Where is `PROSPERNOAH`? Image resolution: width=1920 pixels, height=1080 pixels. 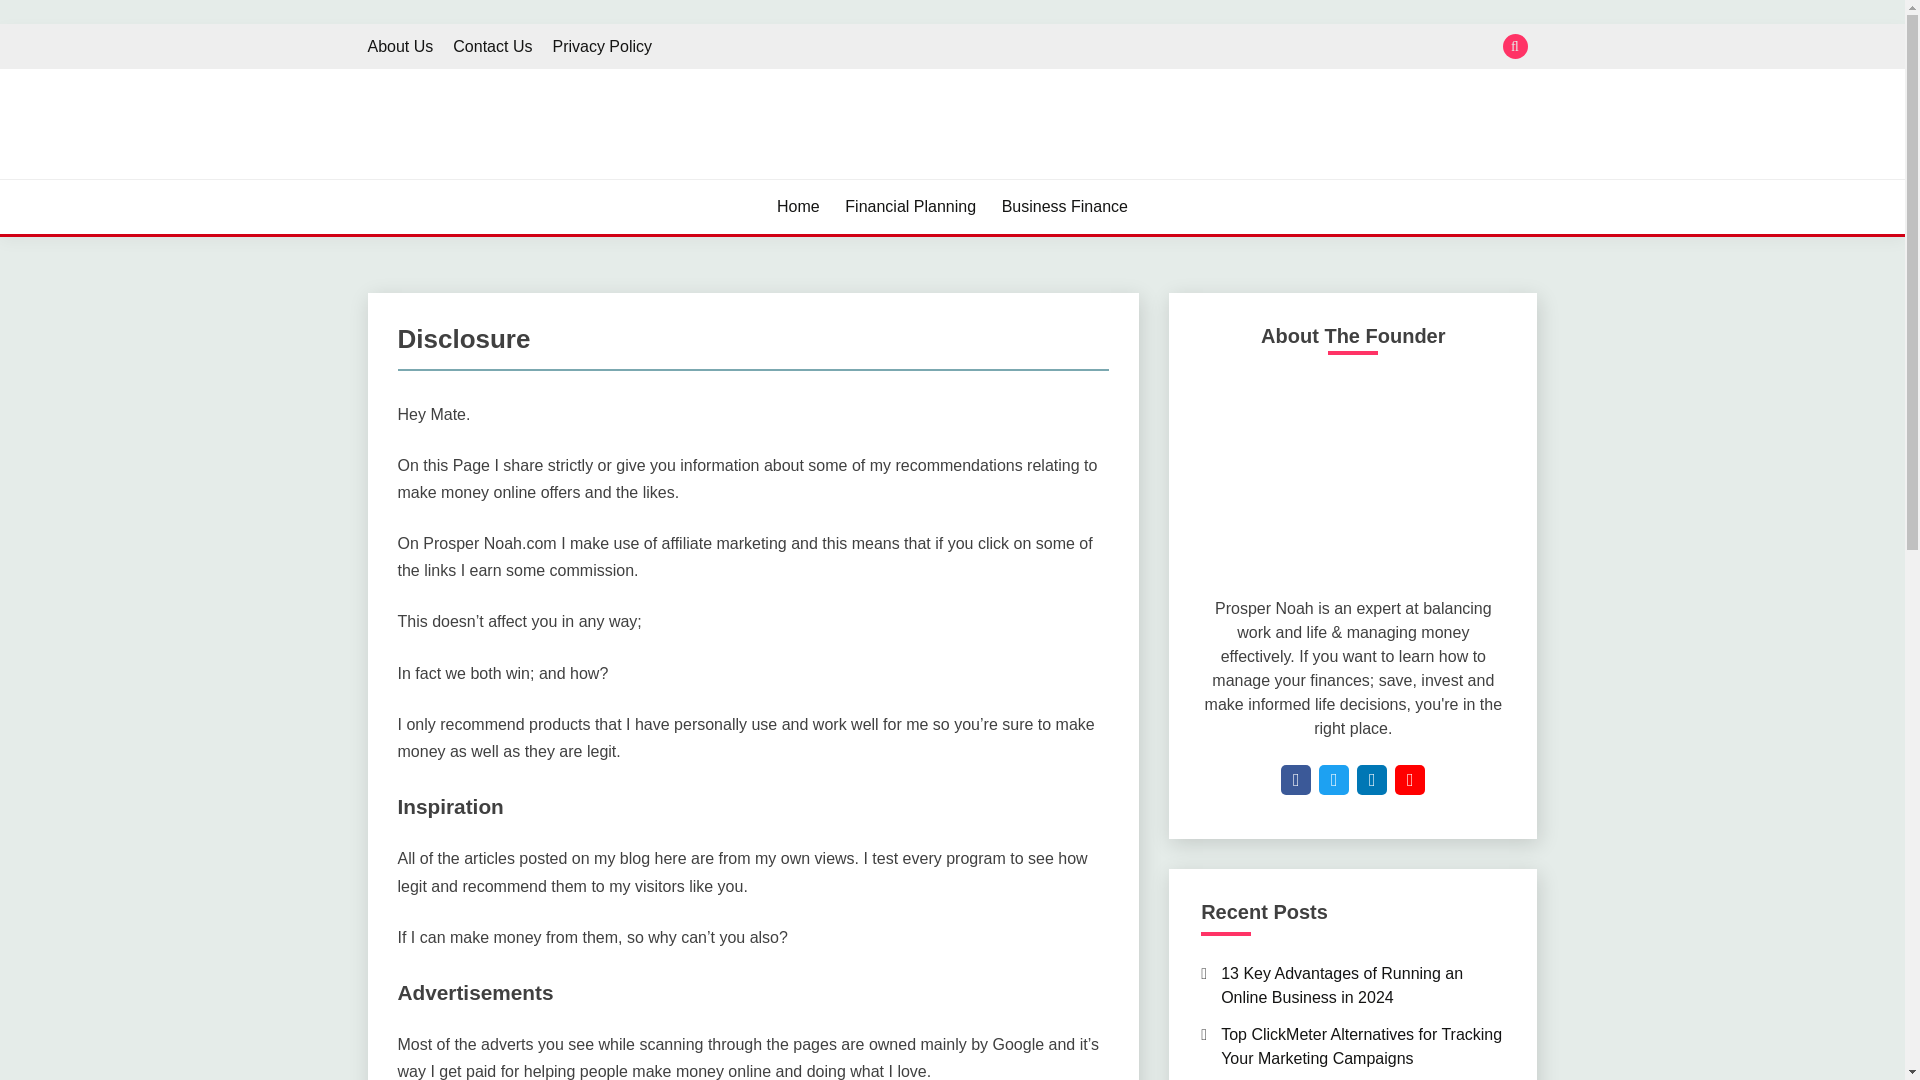
PROSPERNOAH is located at coordinates (512, 176).